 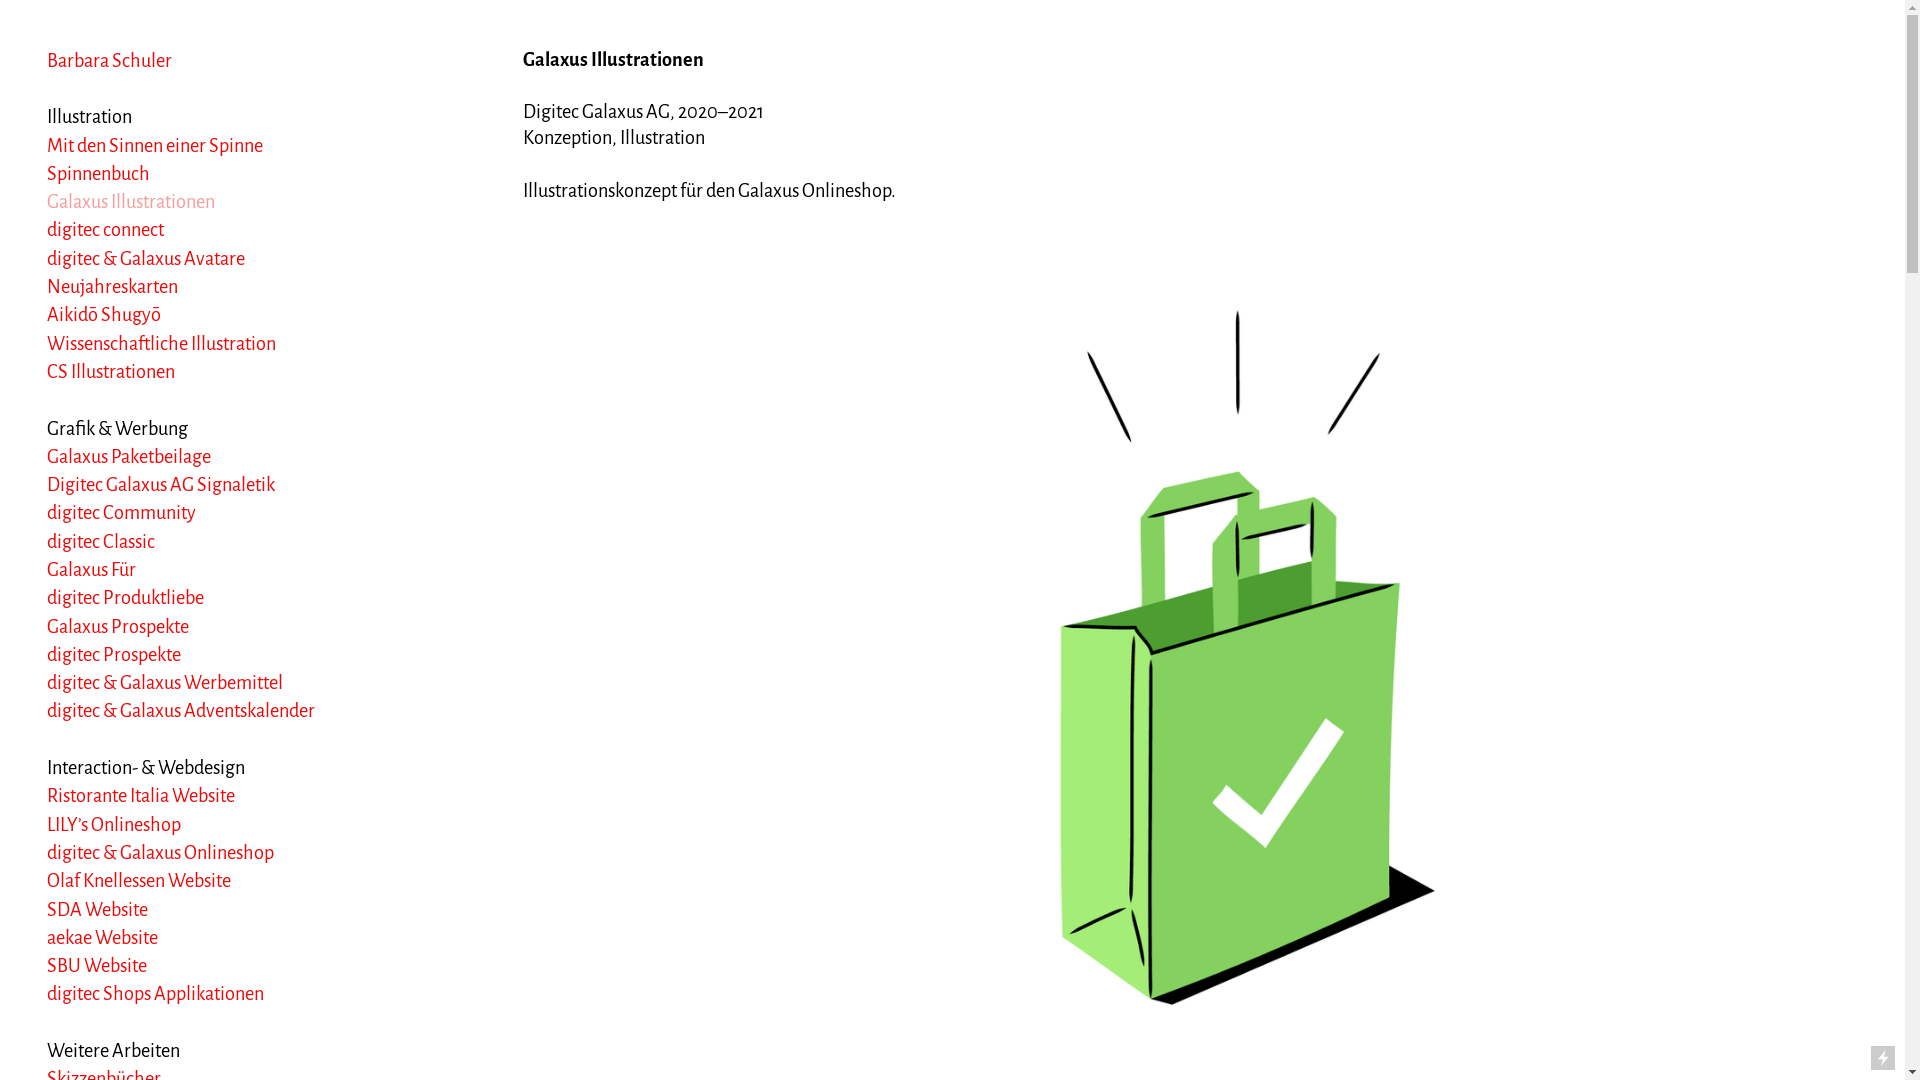 What do you see at coordinates (131, 202) in the screenshot?
I see `Galaxus Illustrationen` at bounding box center [131, 202].